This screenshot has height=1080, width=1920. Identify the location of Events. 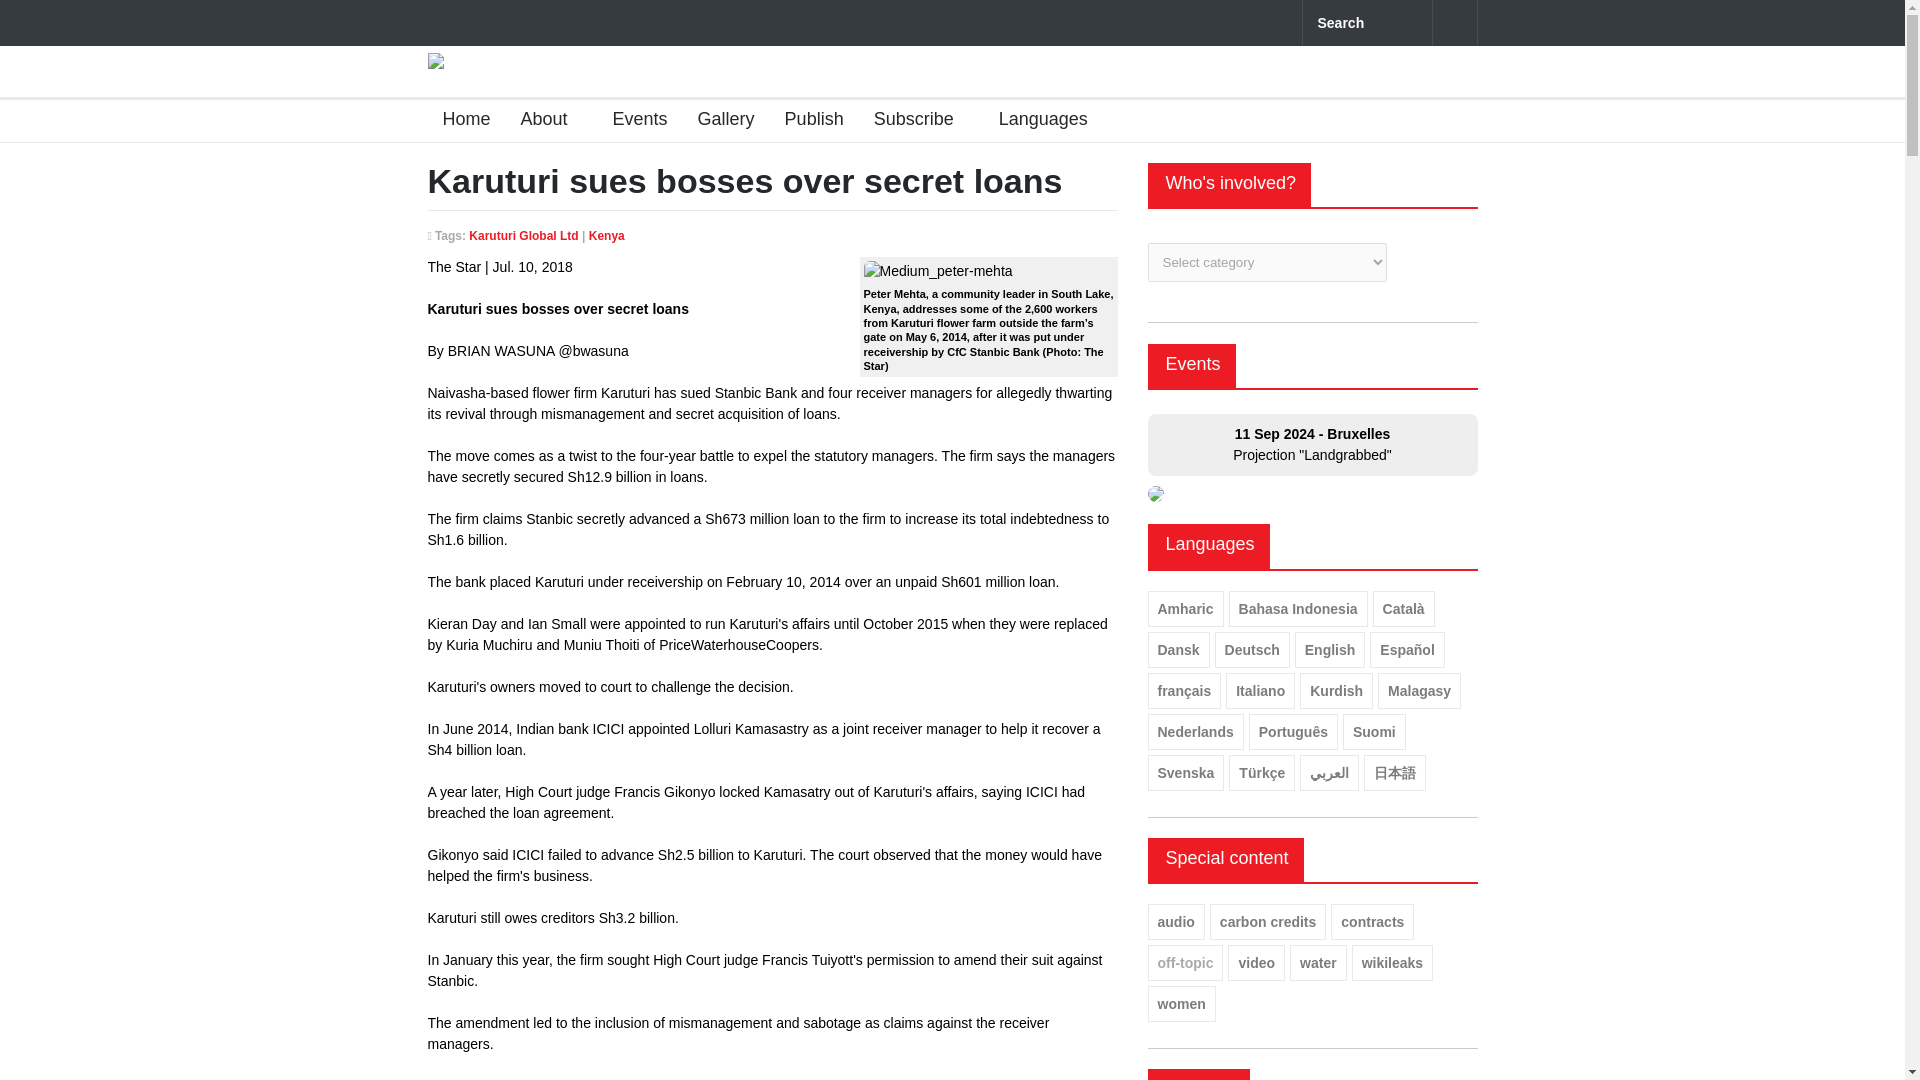
(632, 121).